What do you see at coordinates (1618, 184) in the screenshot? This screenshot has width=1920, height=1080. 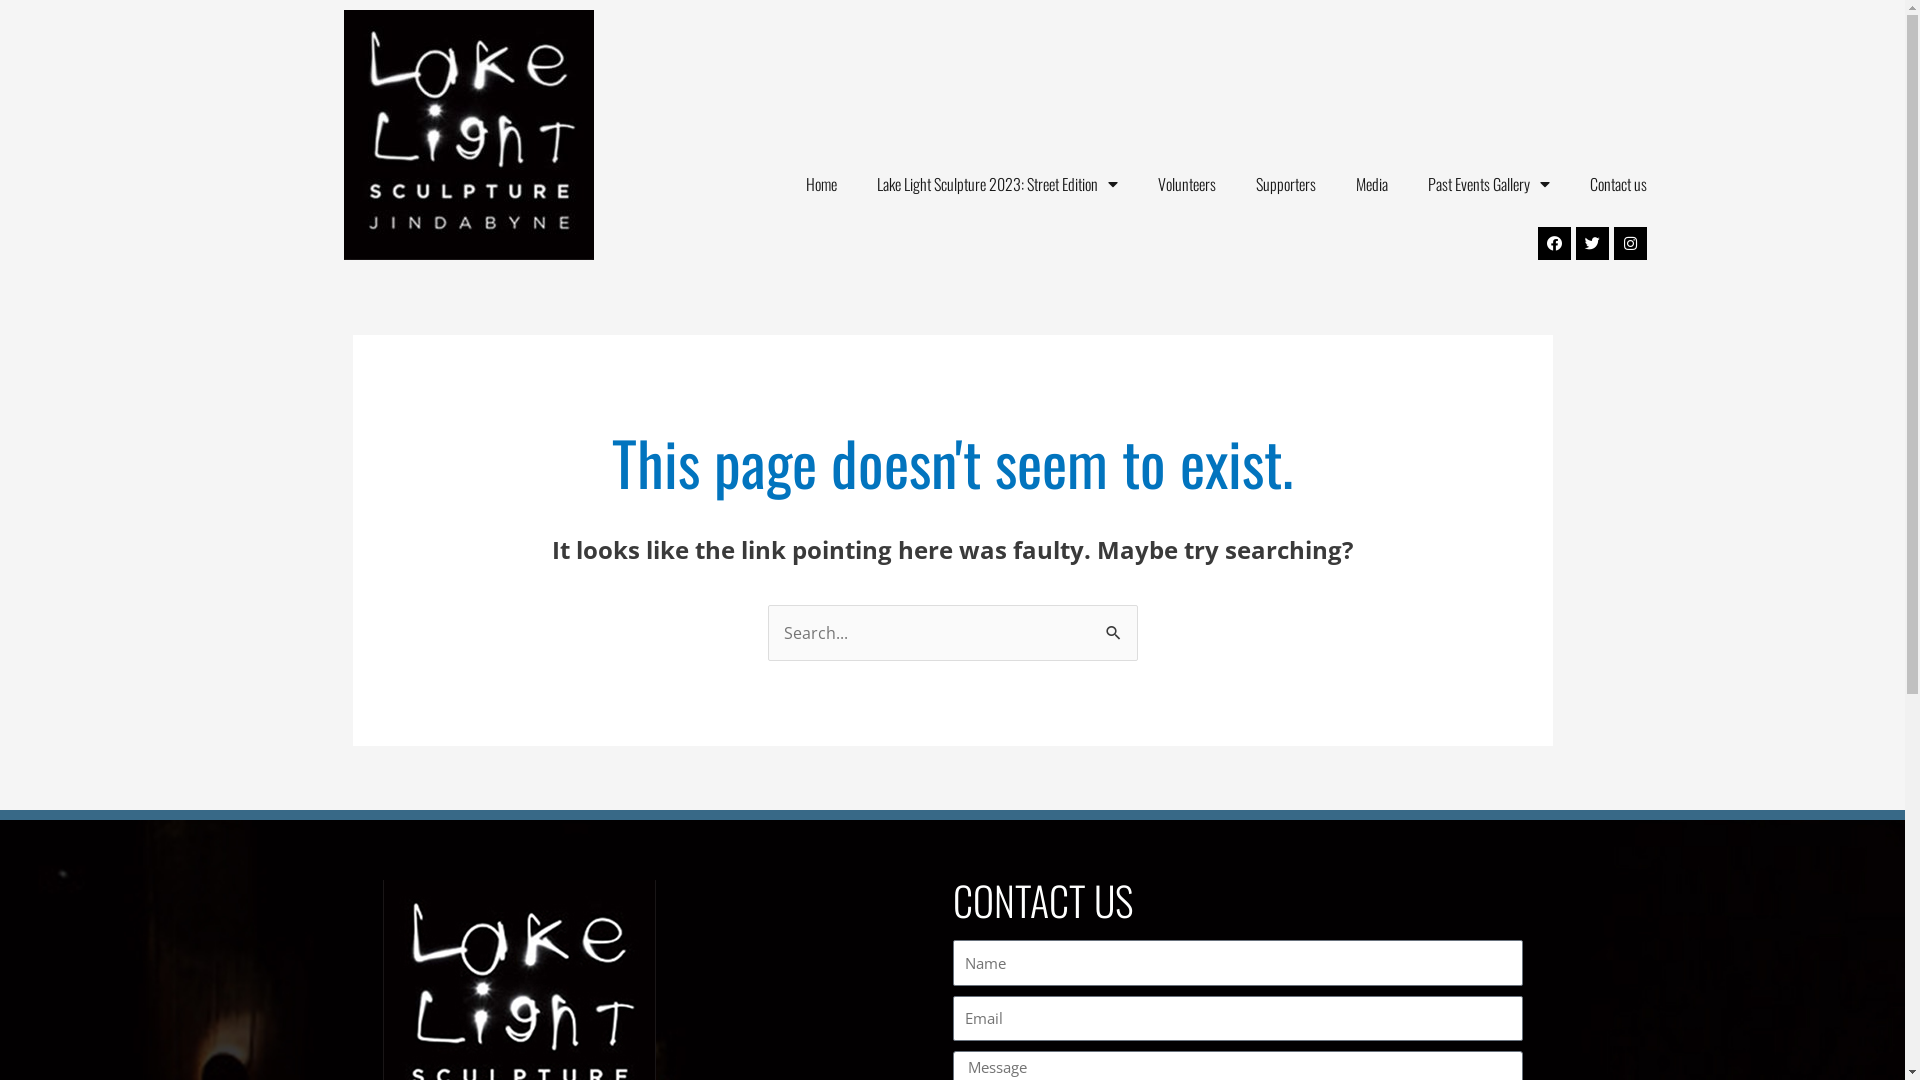 I see `Contact us` at bounding box center [1618, 184].